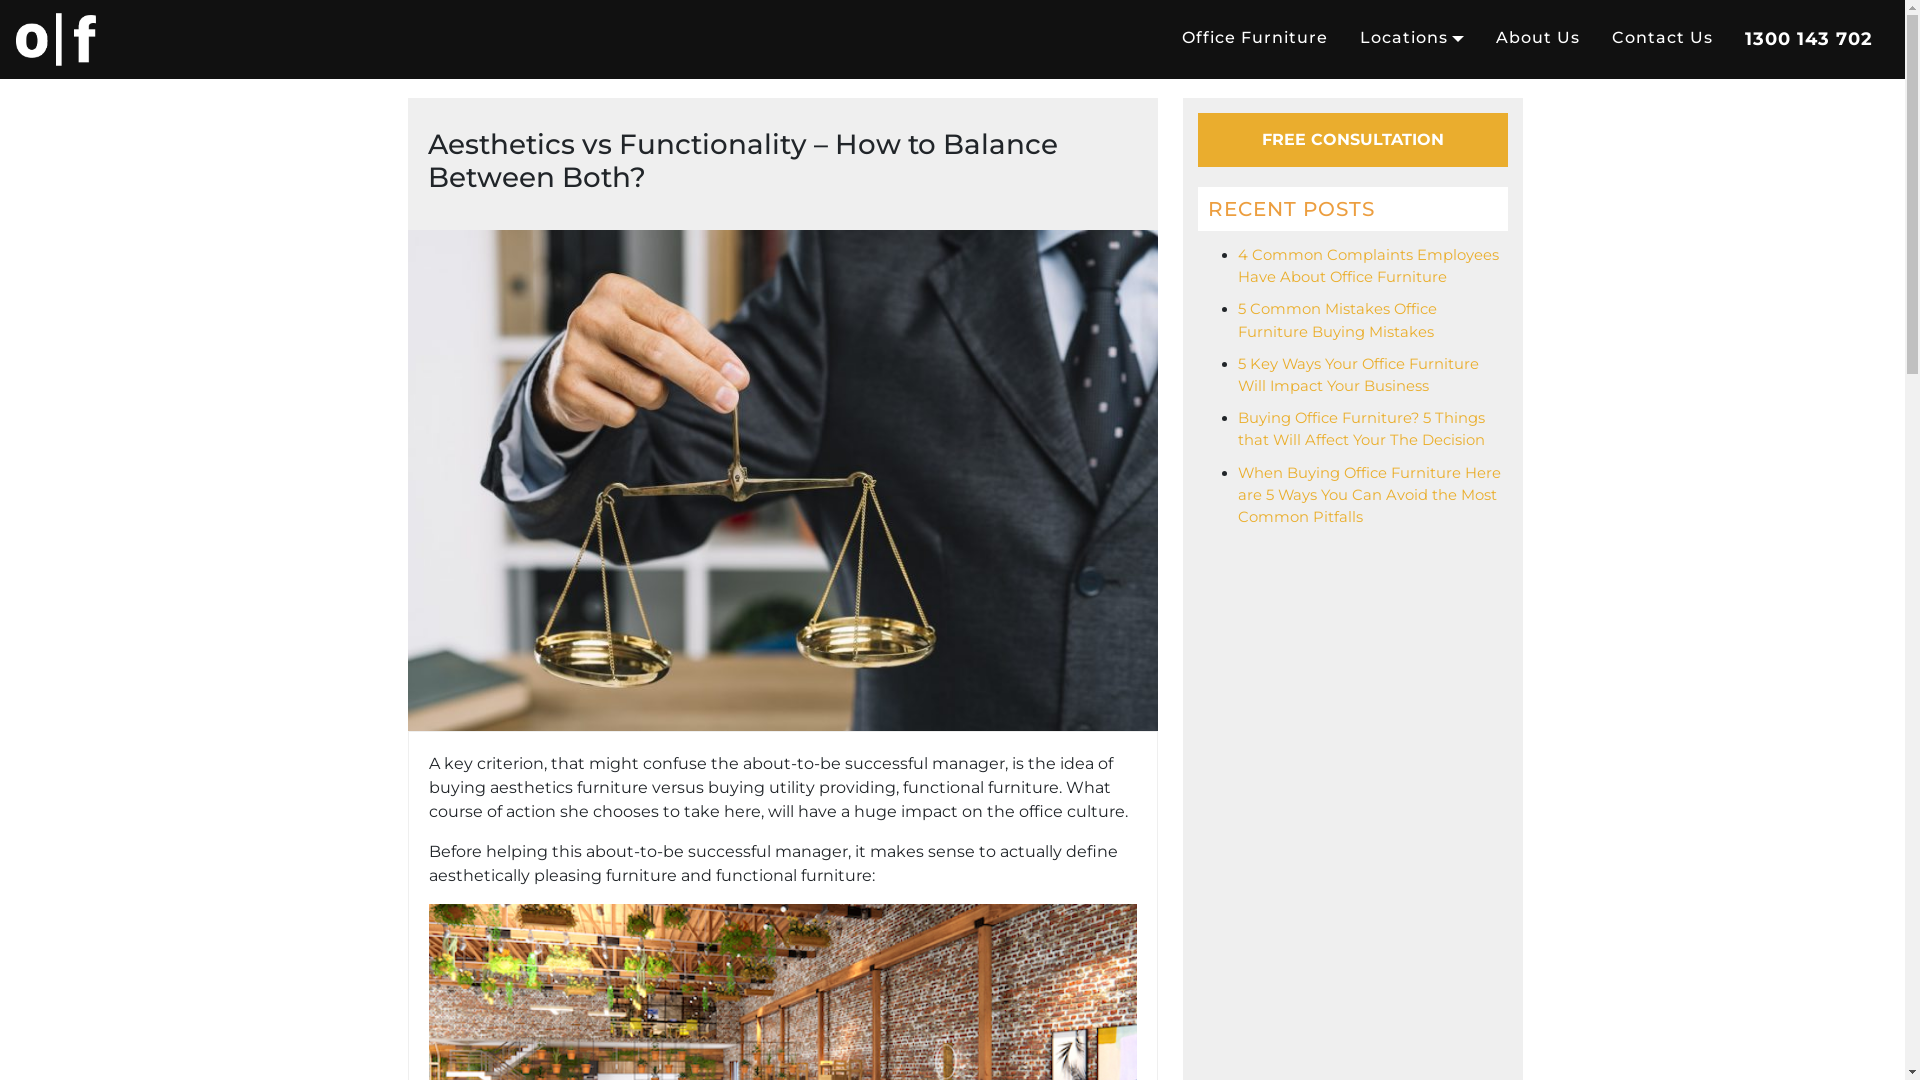 The height and width of the screenshot is (1080, 1920). Describe the element at coordinates (1368, 266) in the screenshot. I see `4 Common Complaints Employees Have About Office Furniture` at that location.